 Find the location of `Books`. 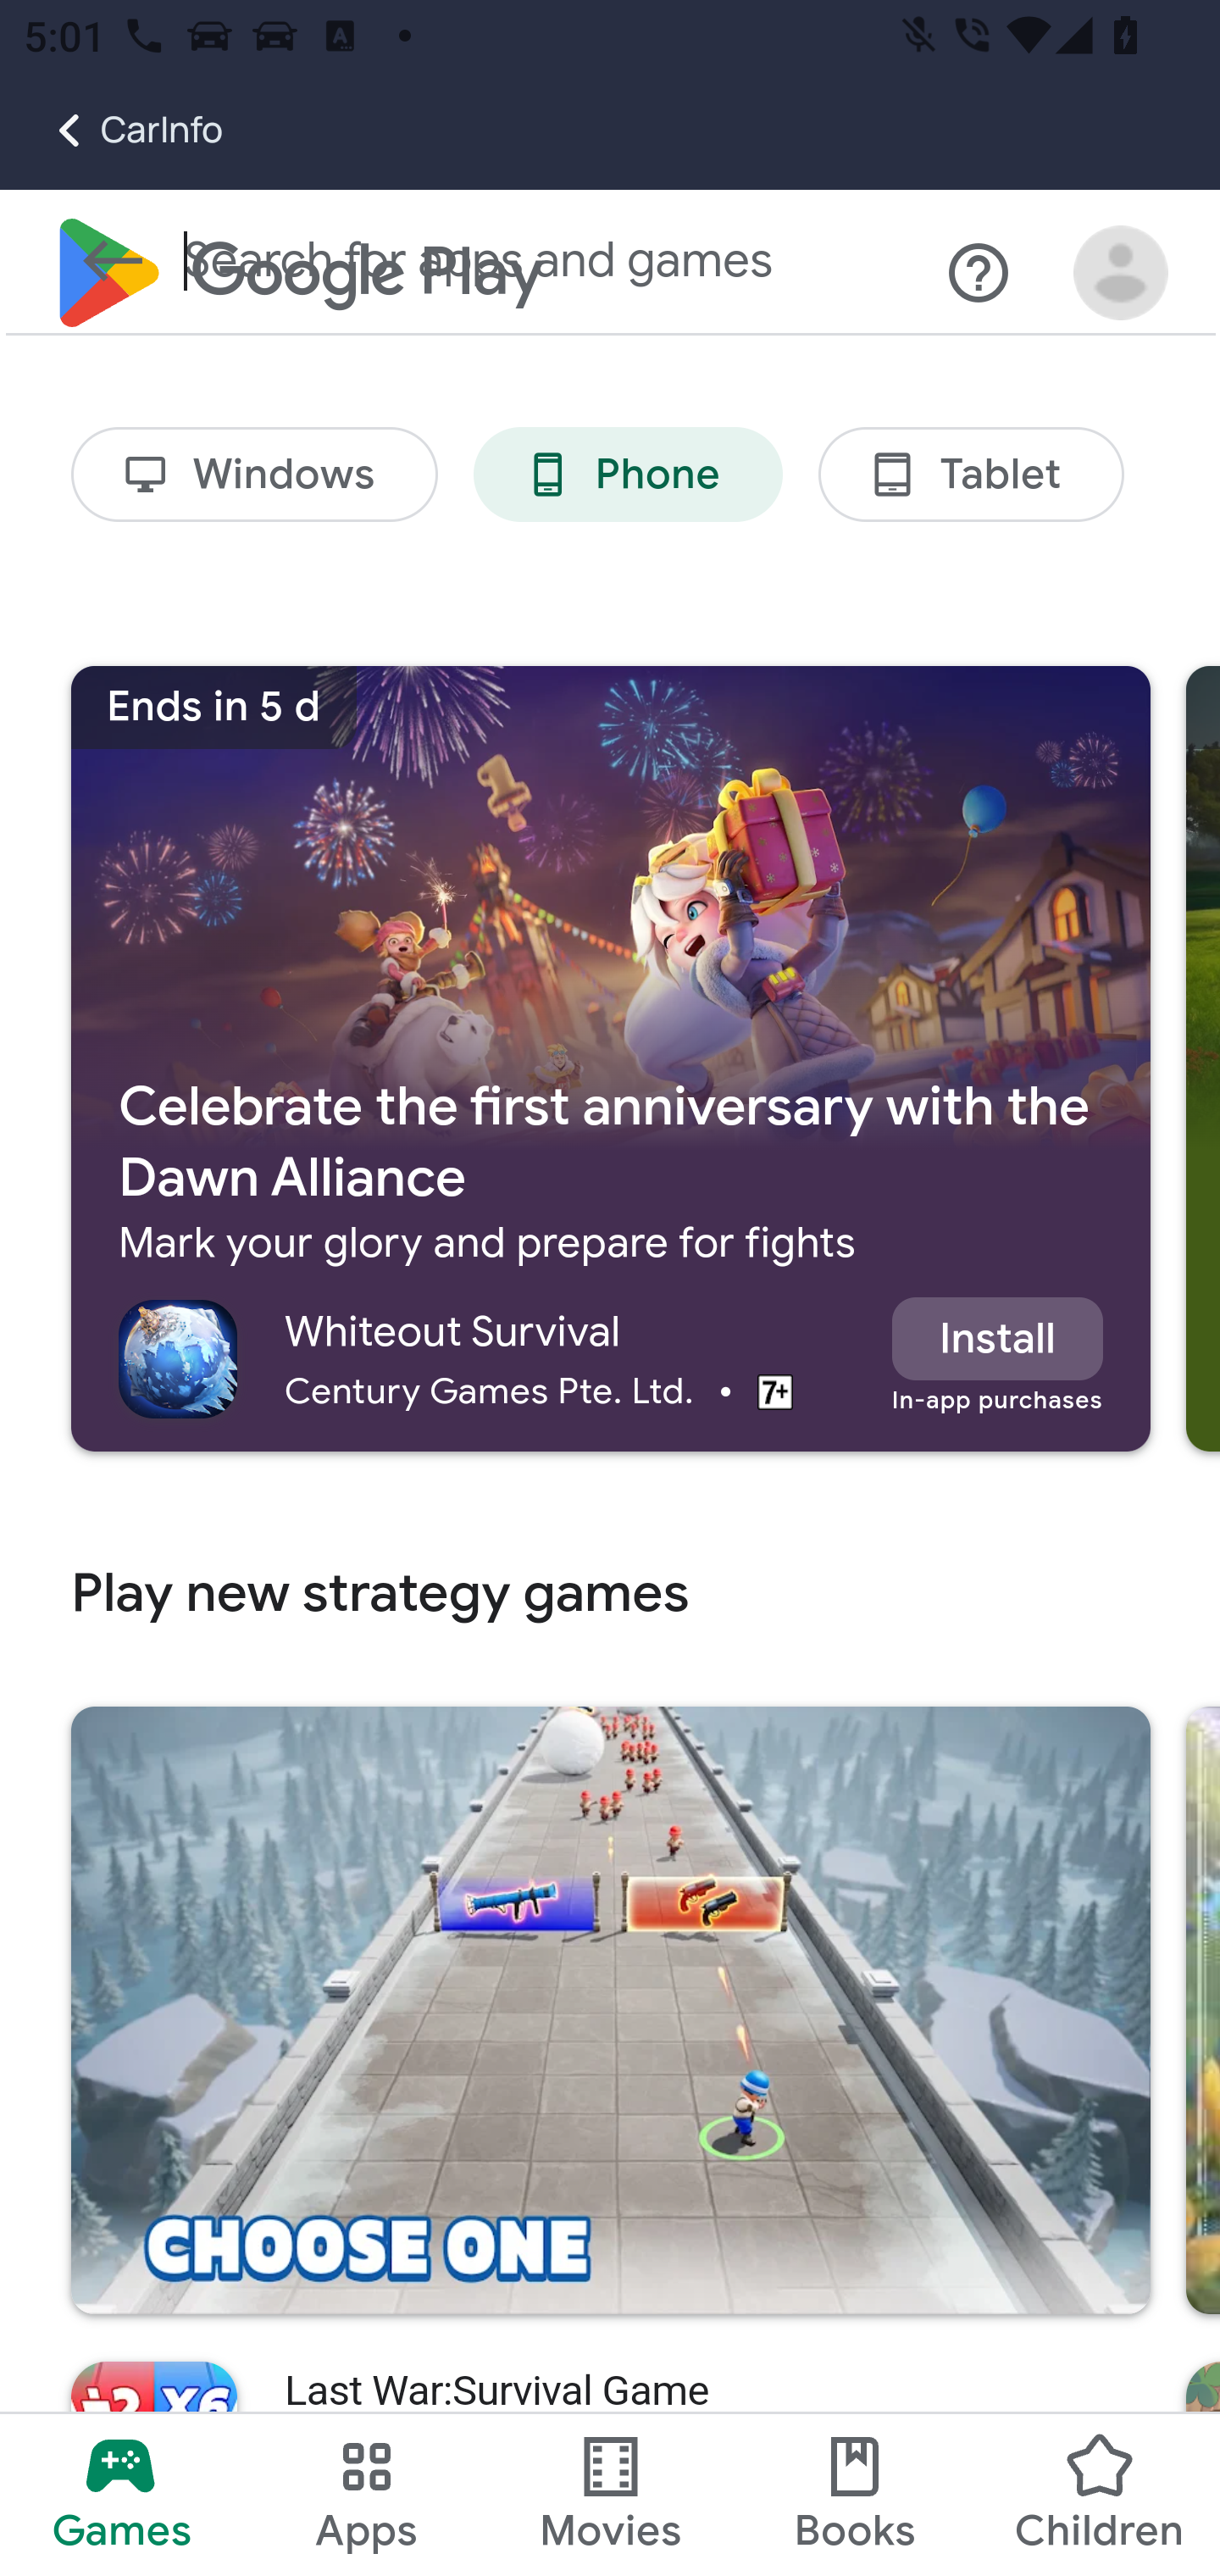

Books is located at coordinates (855, 2495).